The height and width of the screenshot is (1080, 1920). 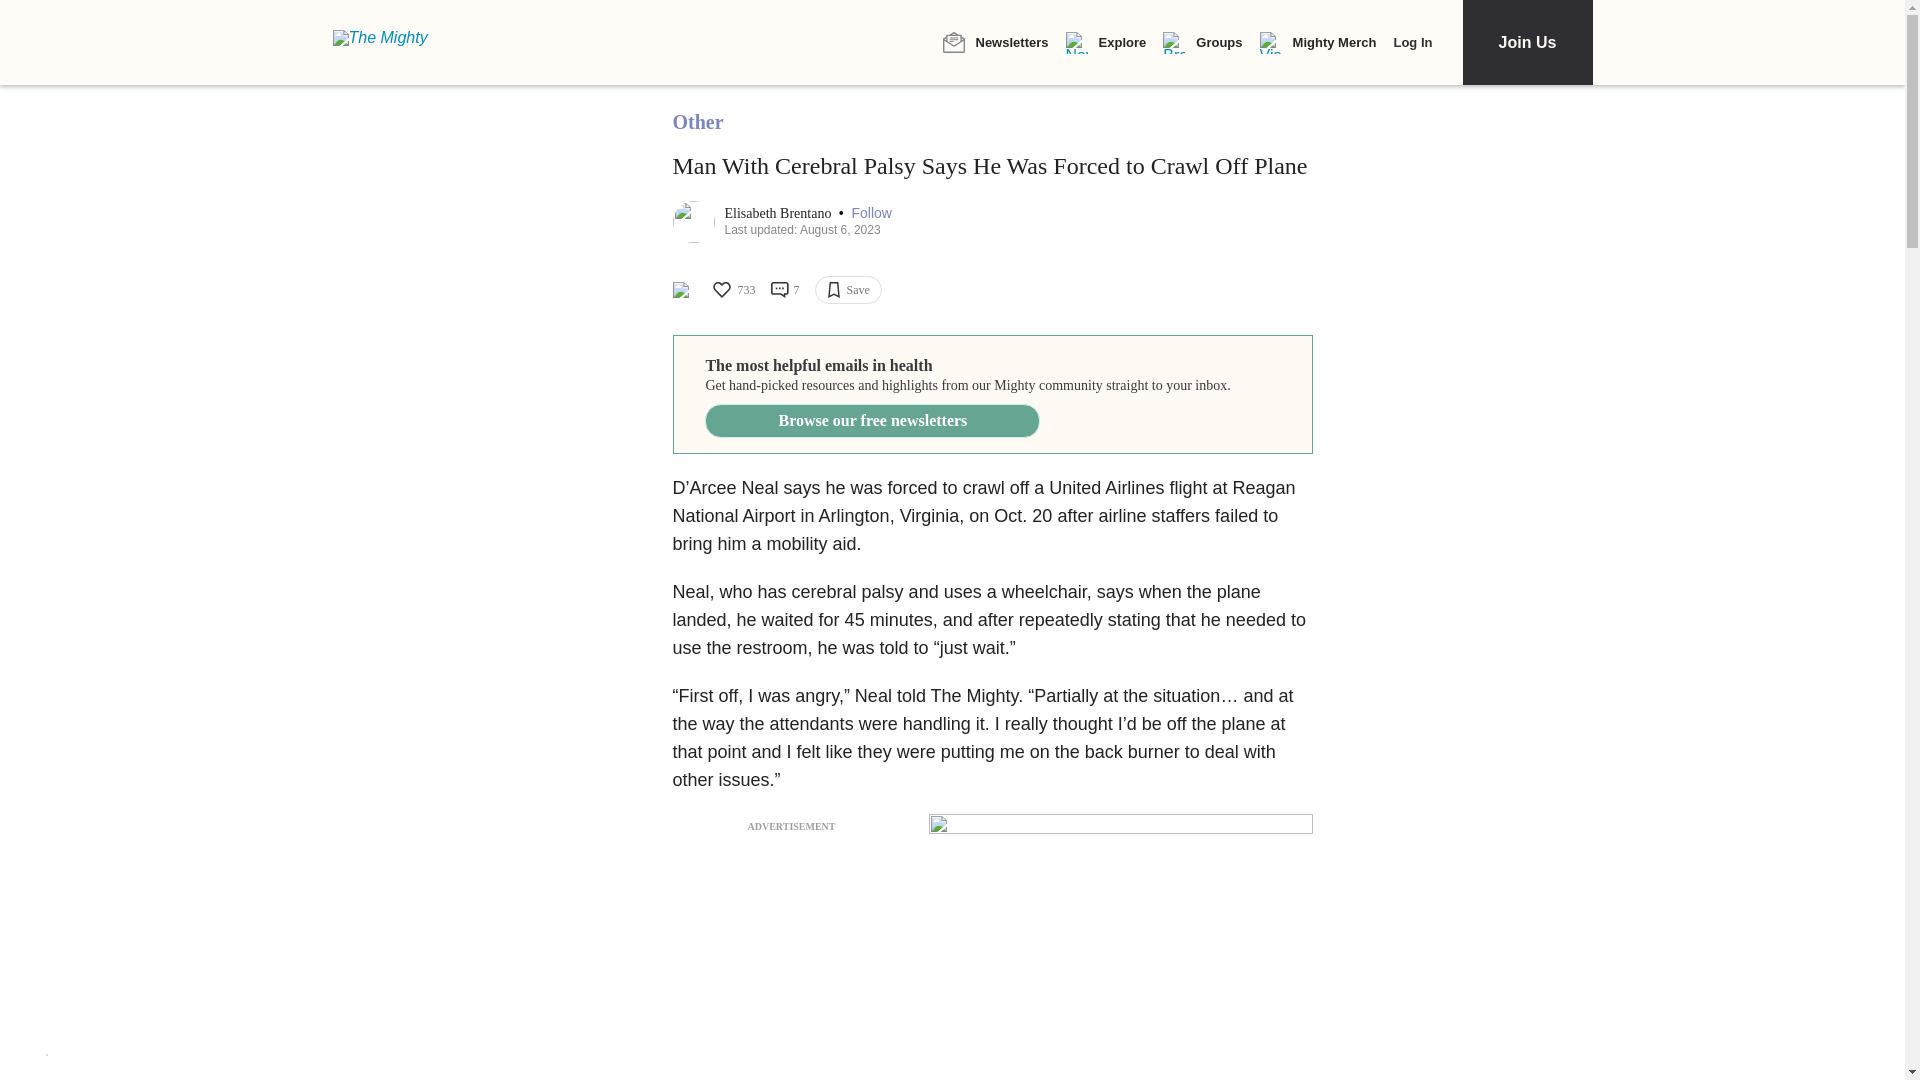 What do you see at coordinates (778, 214) in the screenshot?
I see `Elisabeth Brentano` at bounding box center [778, 214].